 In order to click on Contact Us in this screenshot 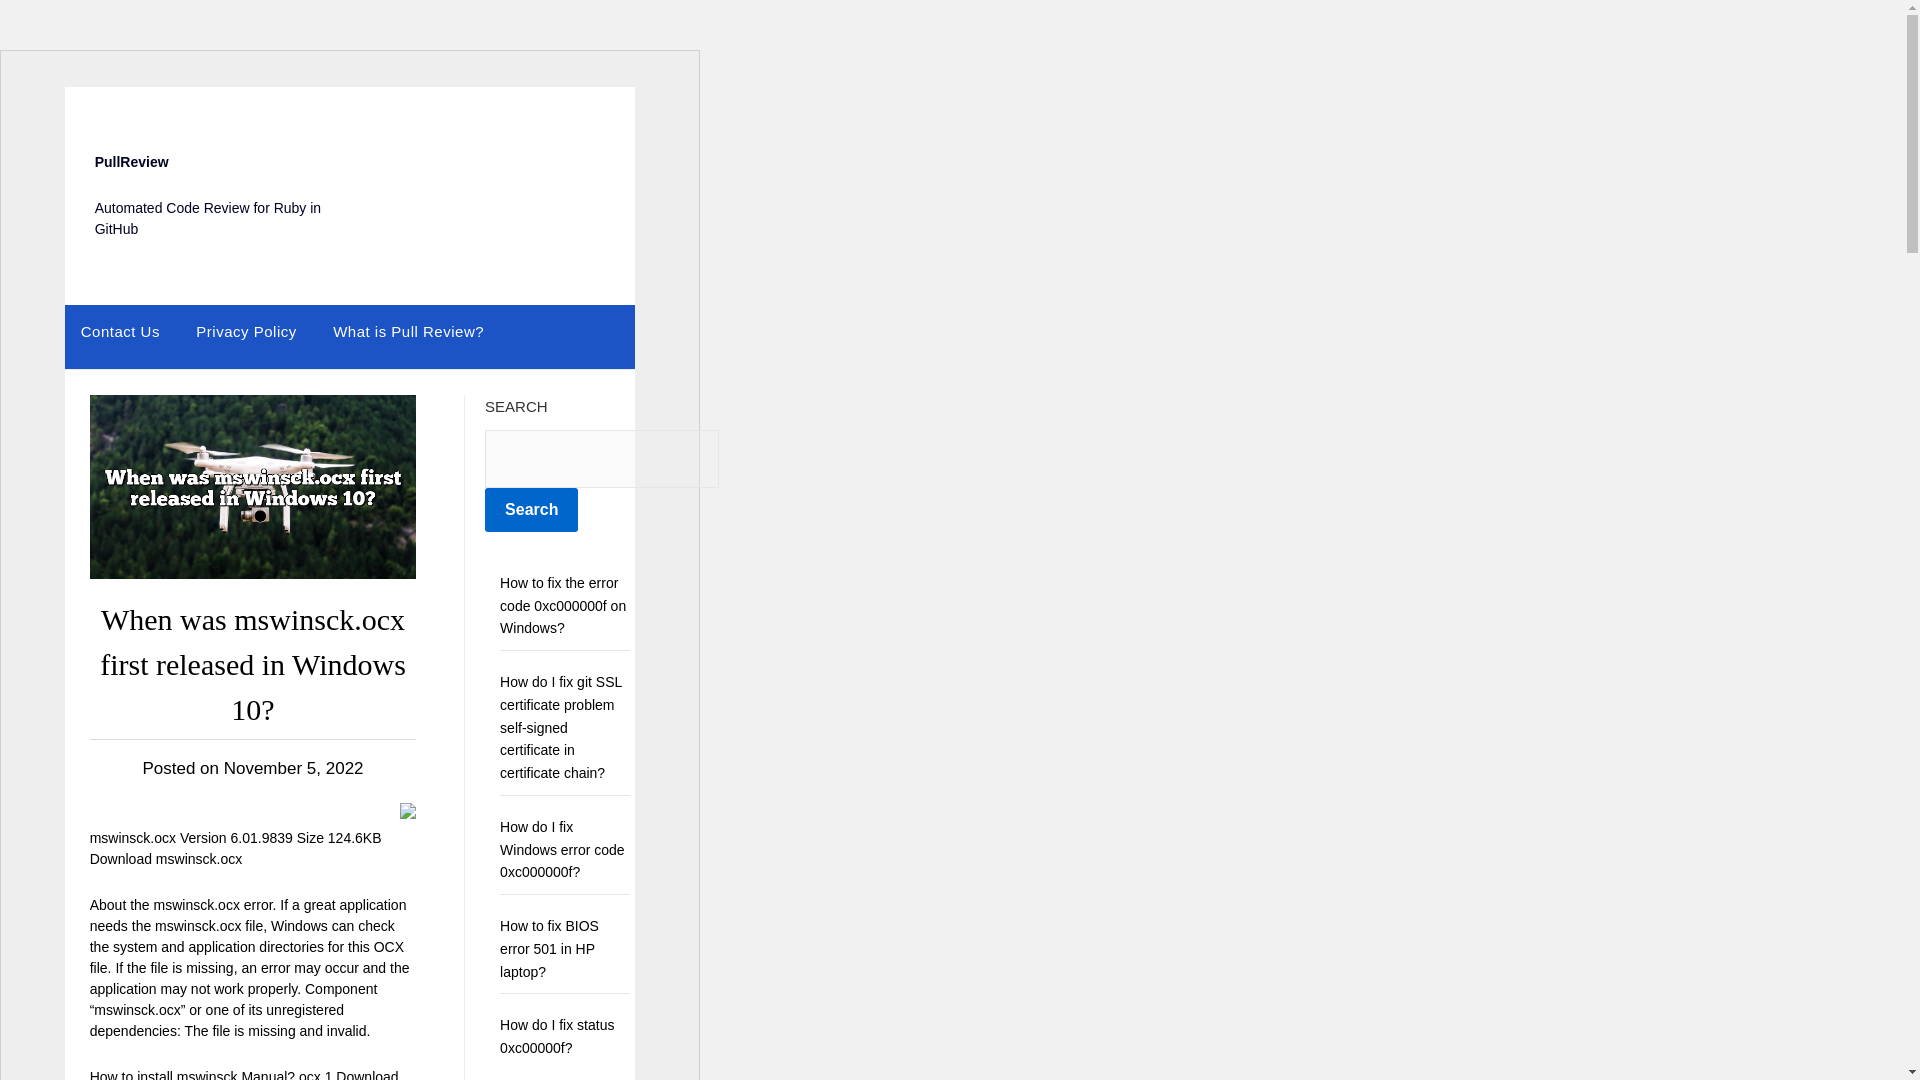, I will do `click(120, 331)`.